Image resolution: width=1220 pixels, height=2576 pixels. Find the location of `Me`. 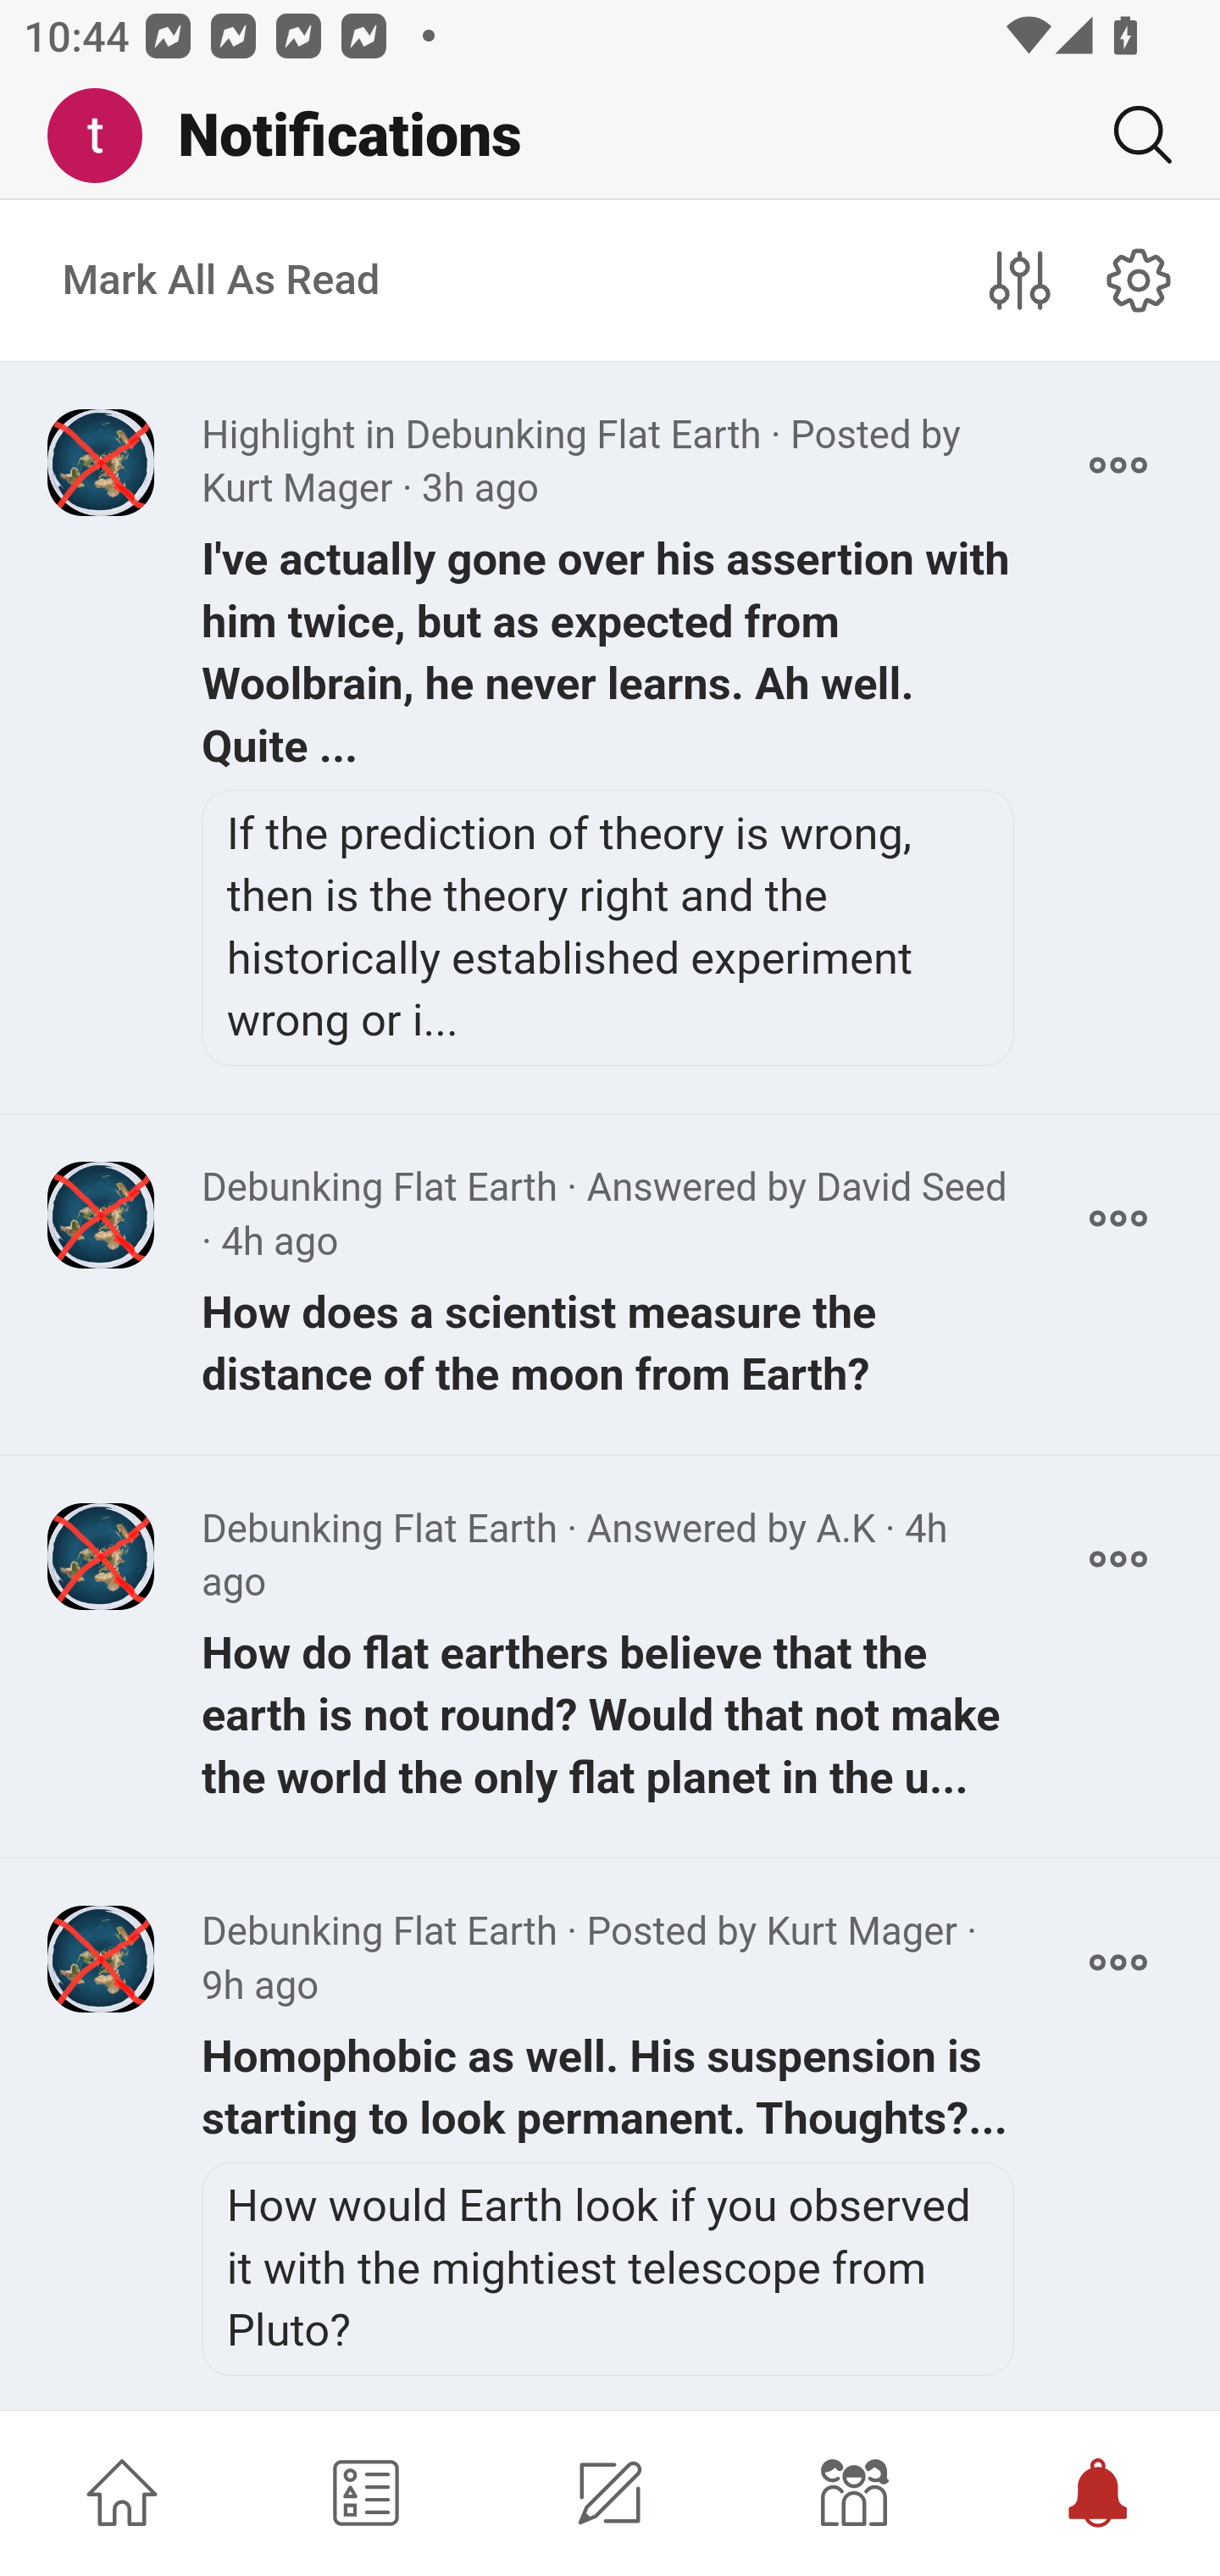

Me is located at coordinates (107, 136).